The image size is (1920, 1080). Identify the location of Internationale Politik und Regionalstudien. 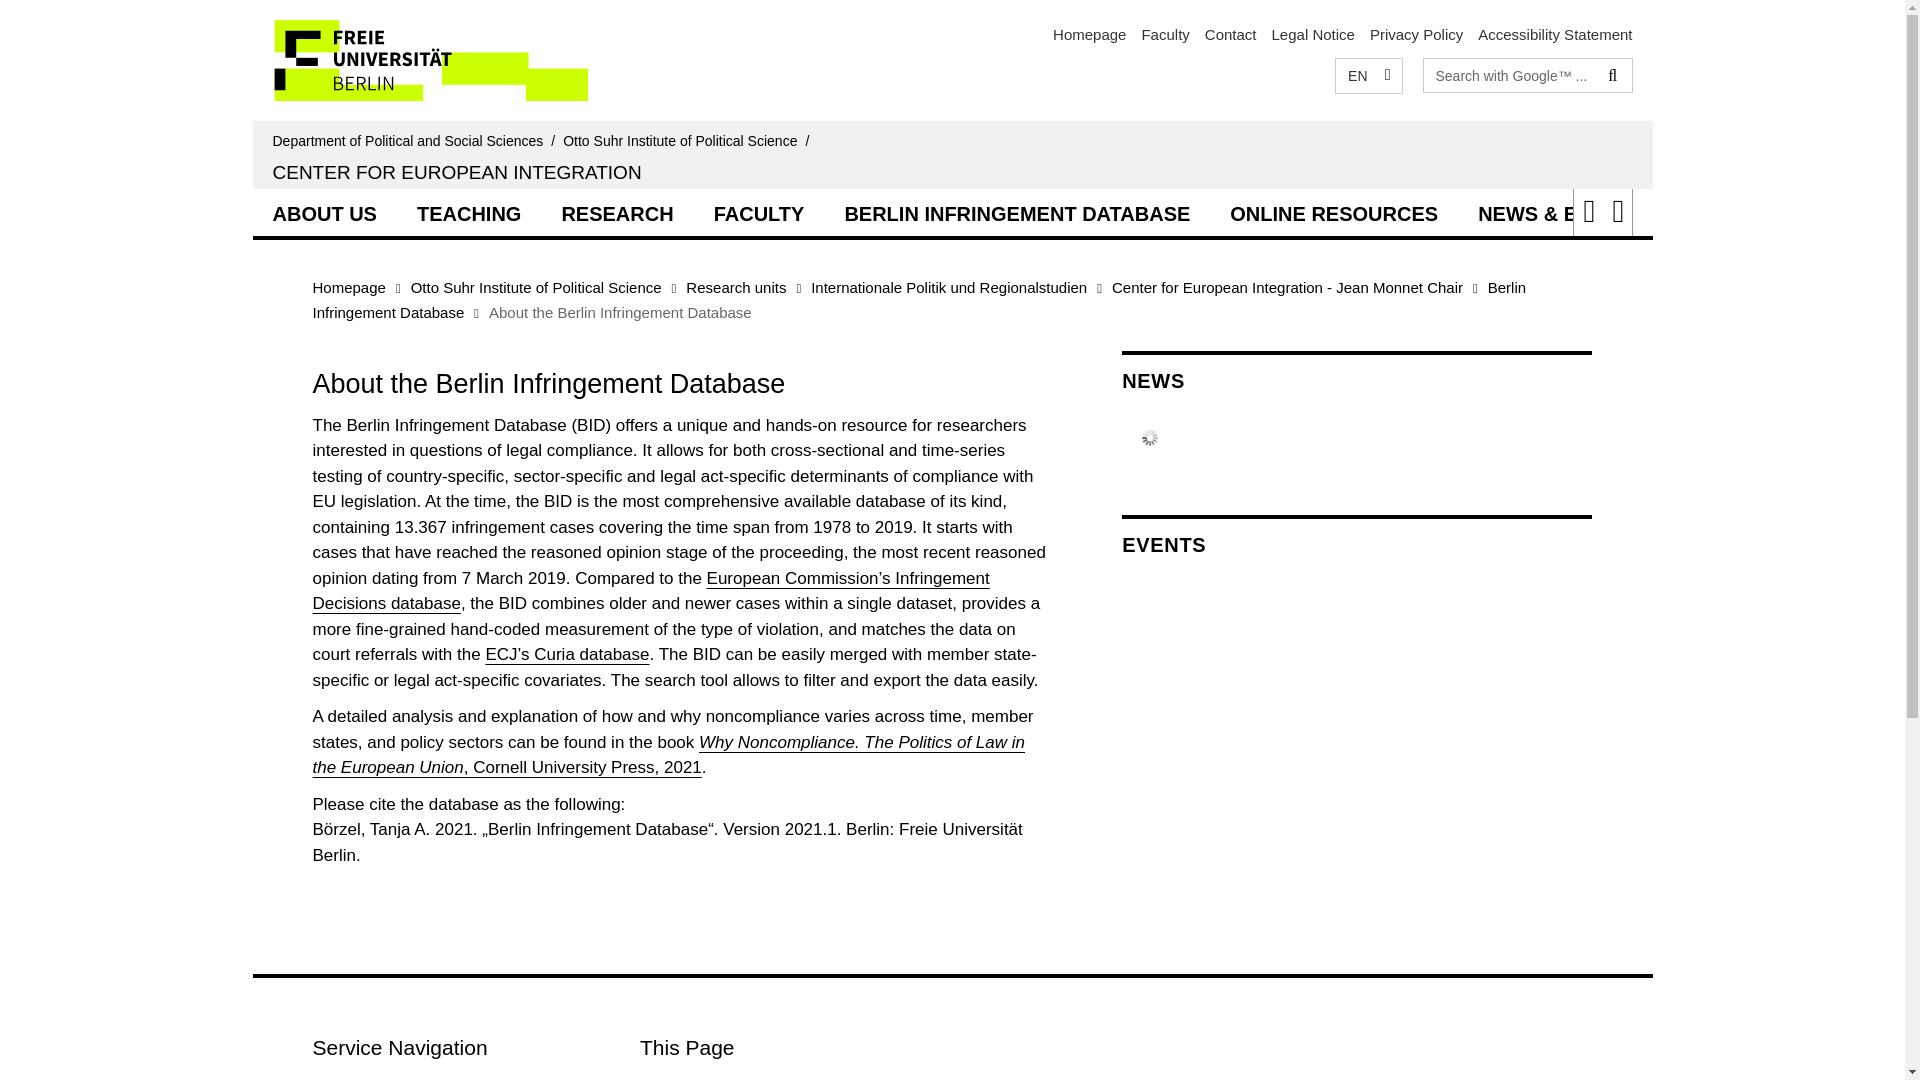
(948, 286).